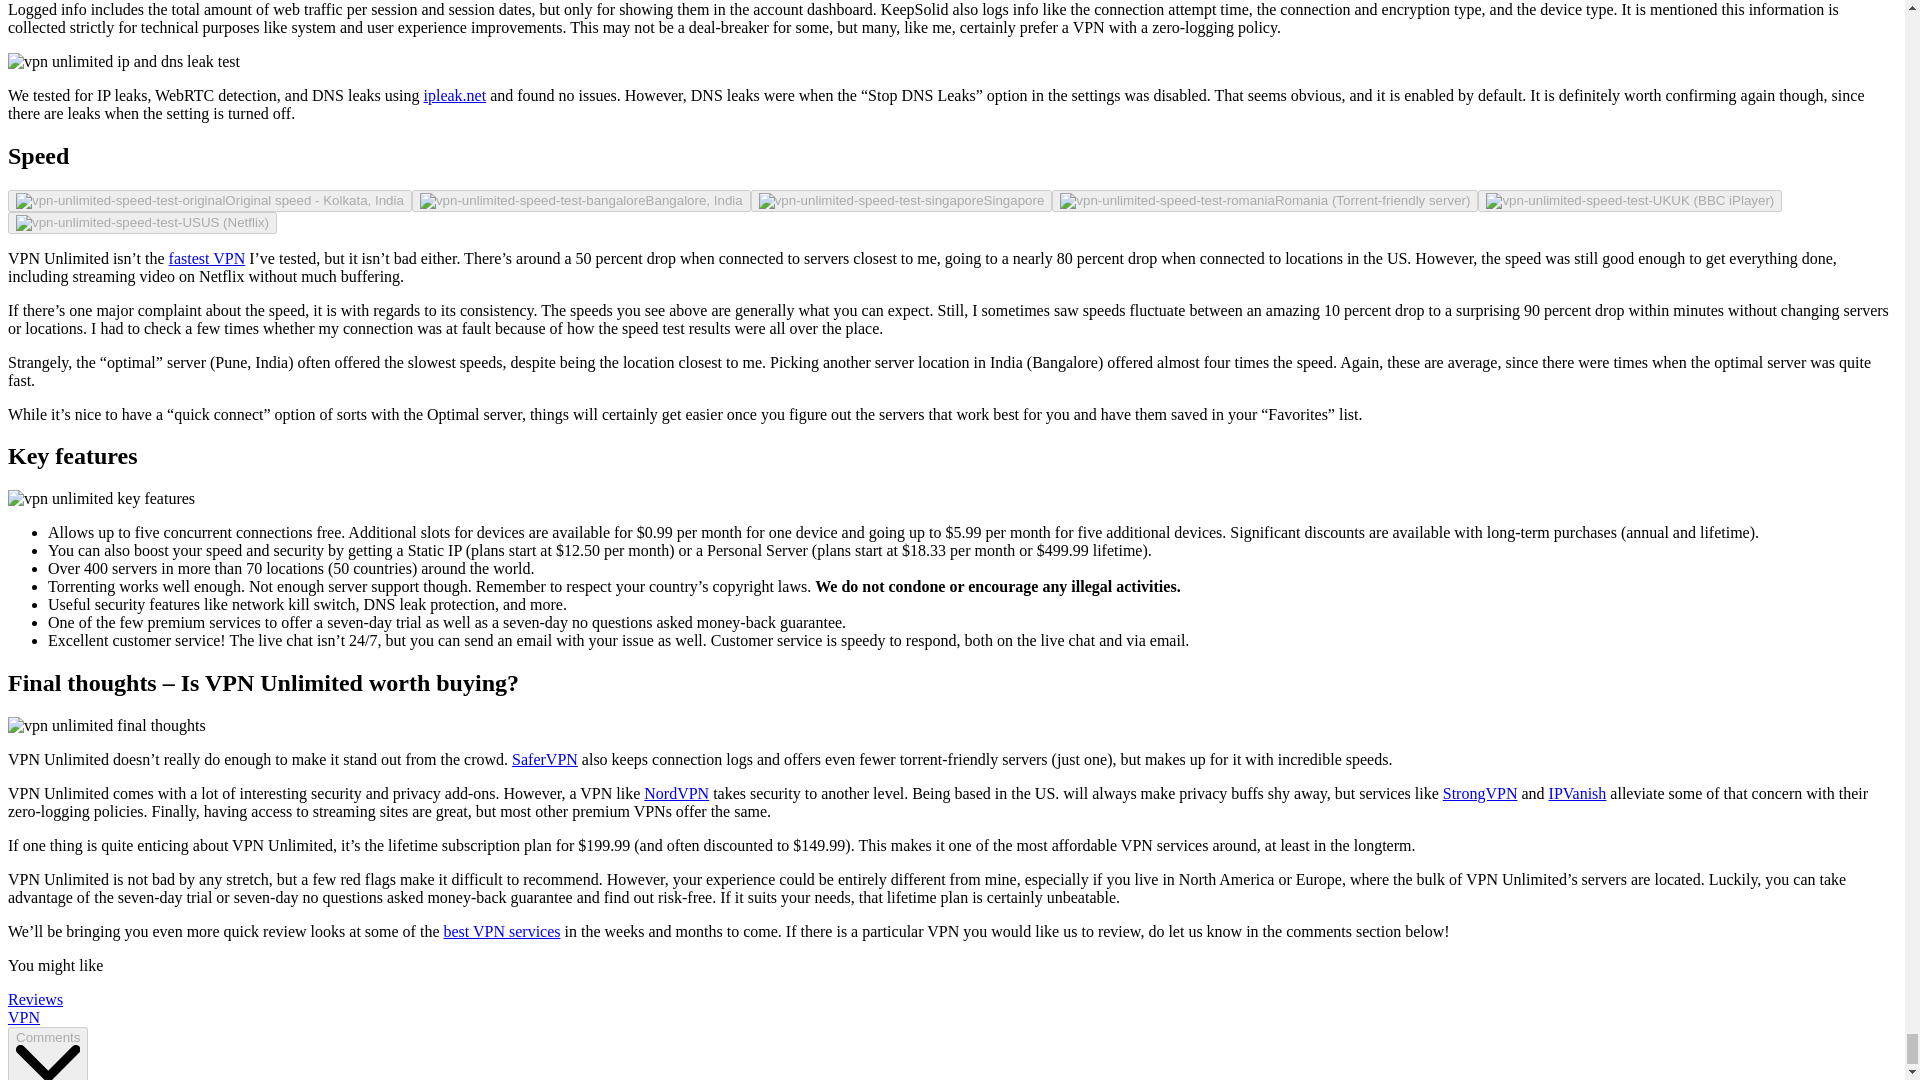 The height and width of the screenshot is (1080, 1920). Describe the element at coordinates (35, 999) in the screenshot. I see `Reviews` at that location.